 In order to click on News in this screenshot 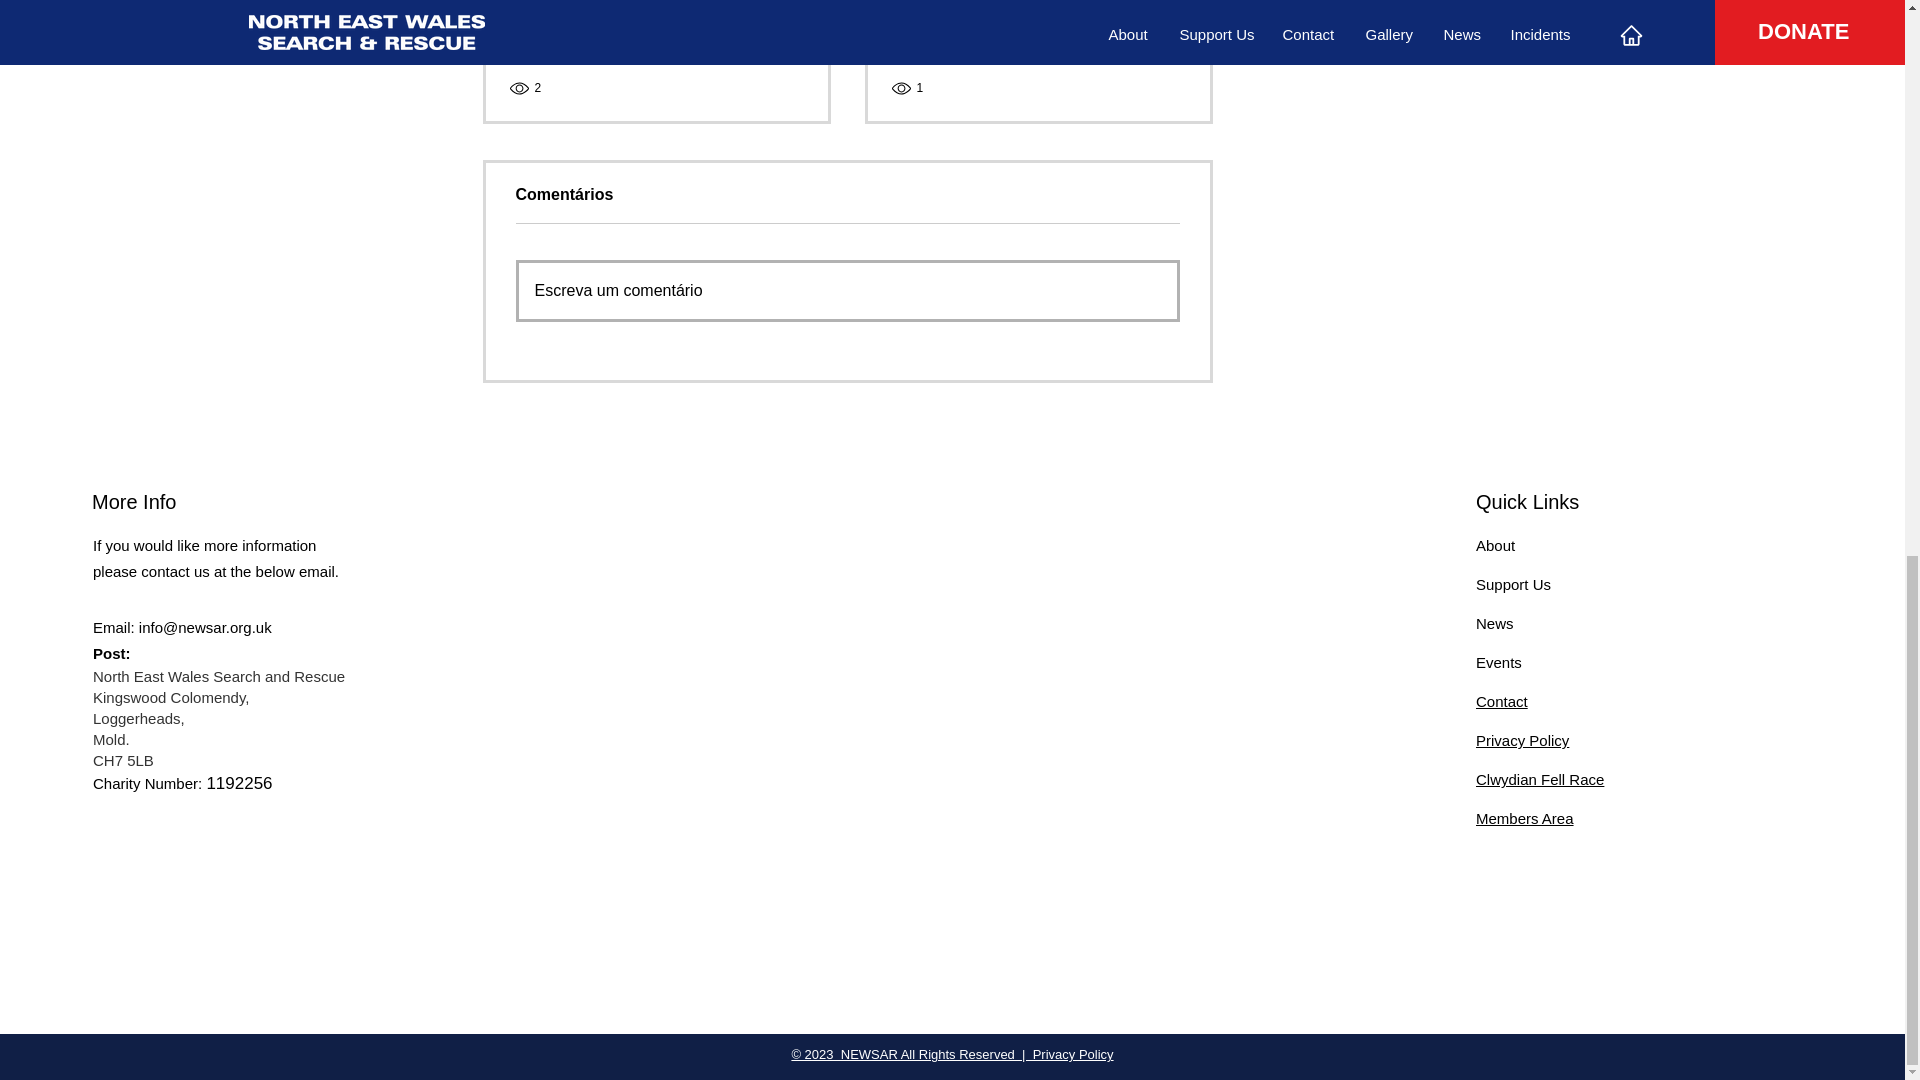, I will do `click(1495, 622)`.